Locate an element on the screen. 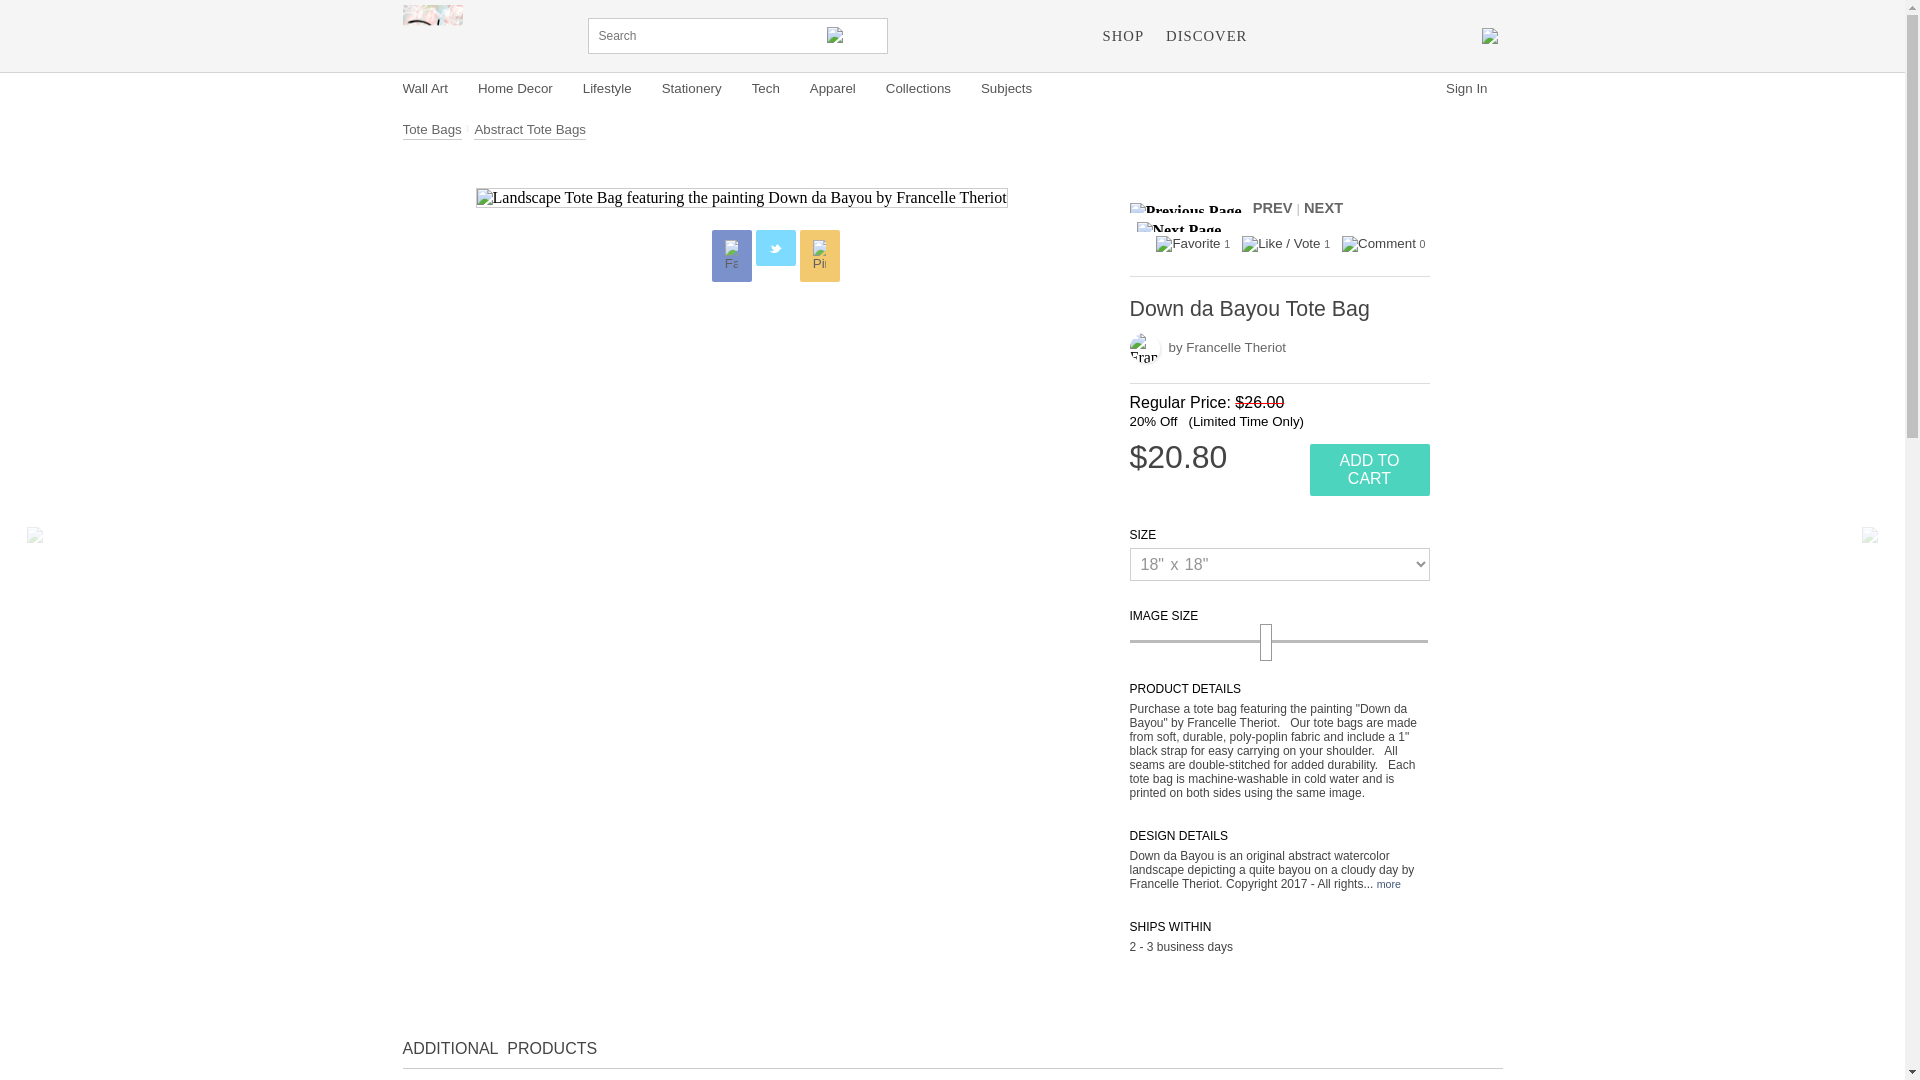 The image size is (1920, 1080). Share Product on Twitter is located at coordinates (776, 248).